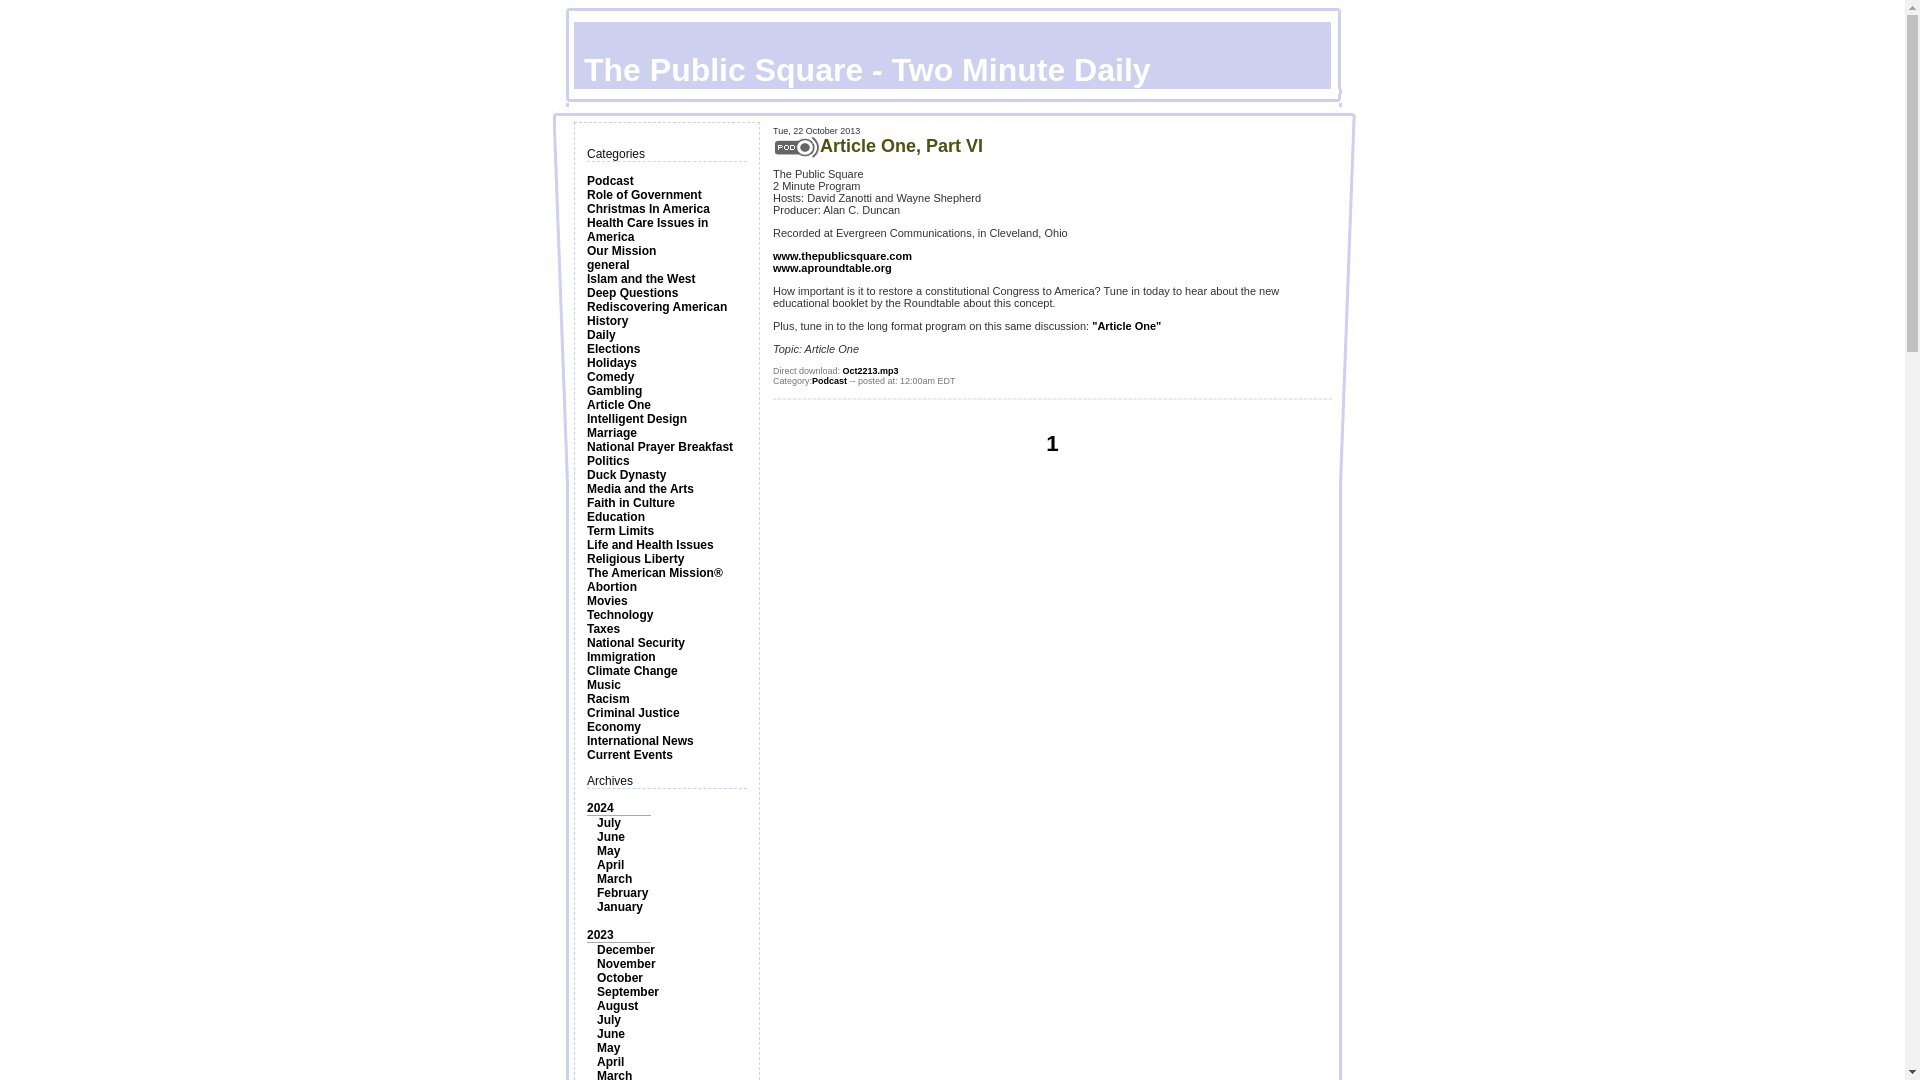 This screenshot has height=1080, width=1920. Describe the element at coordinates (637, 418) in the screenshot. I see `Intelligent Design` at that location.